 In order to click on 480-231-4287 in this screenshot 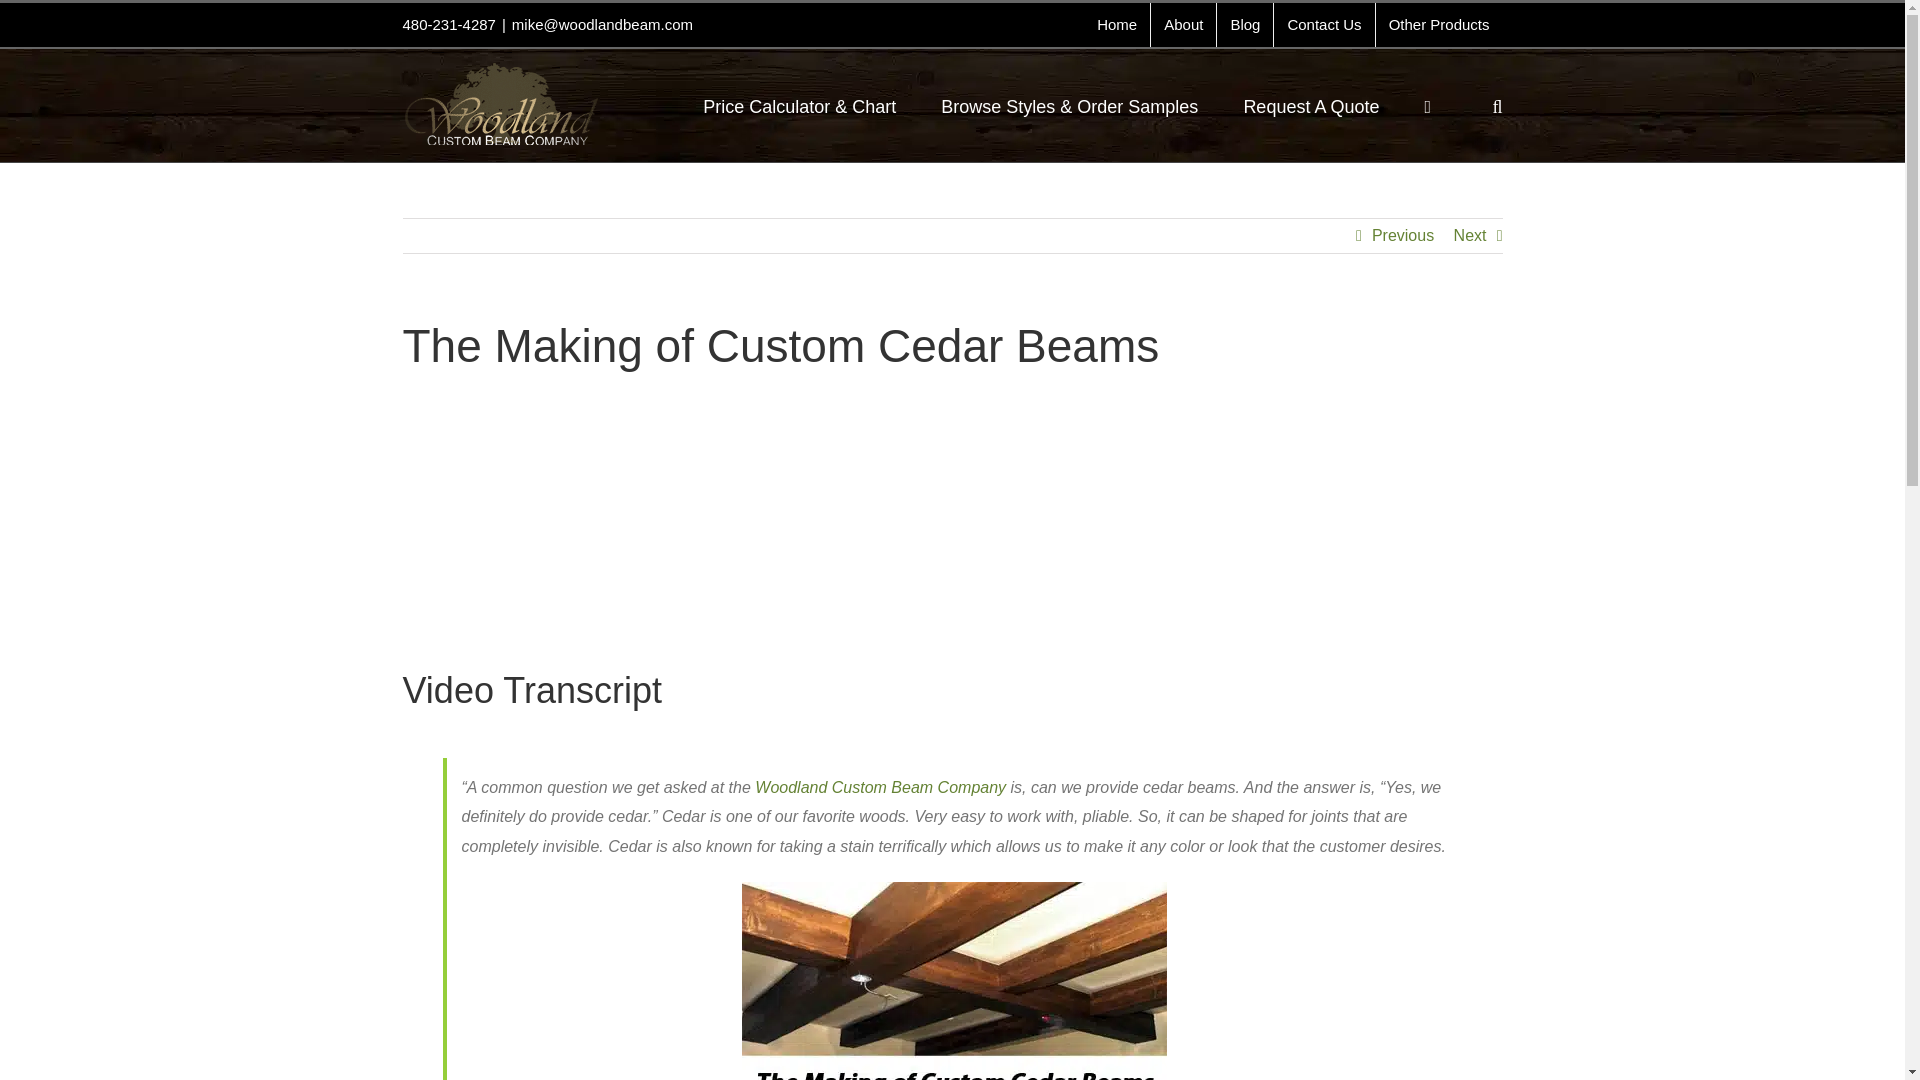, I will do `click(448, 24)`.